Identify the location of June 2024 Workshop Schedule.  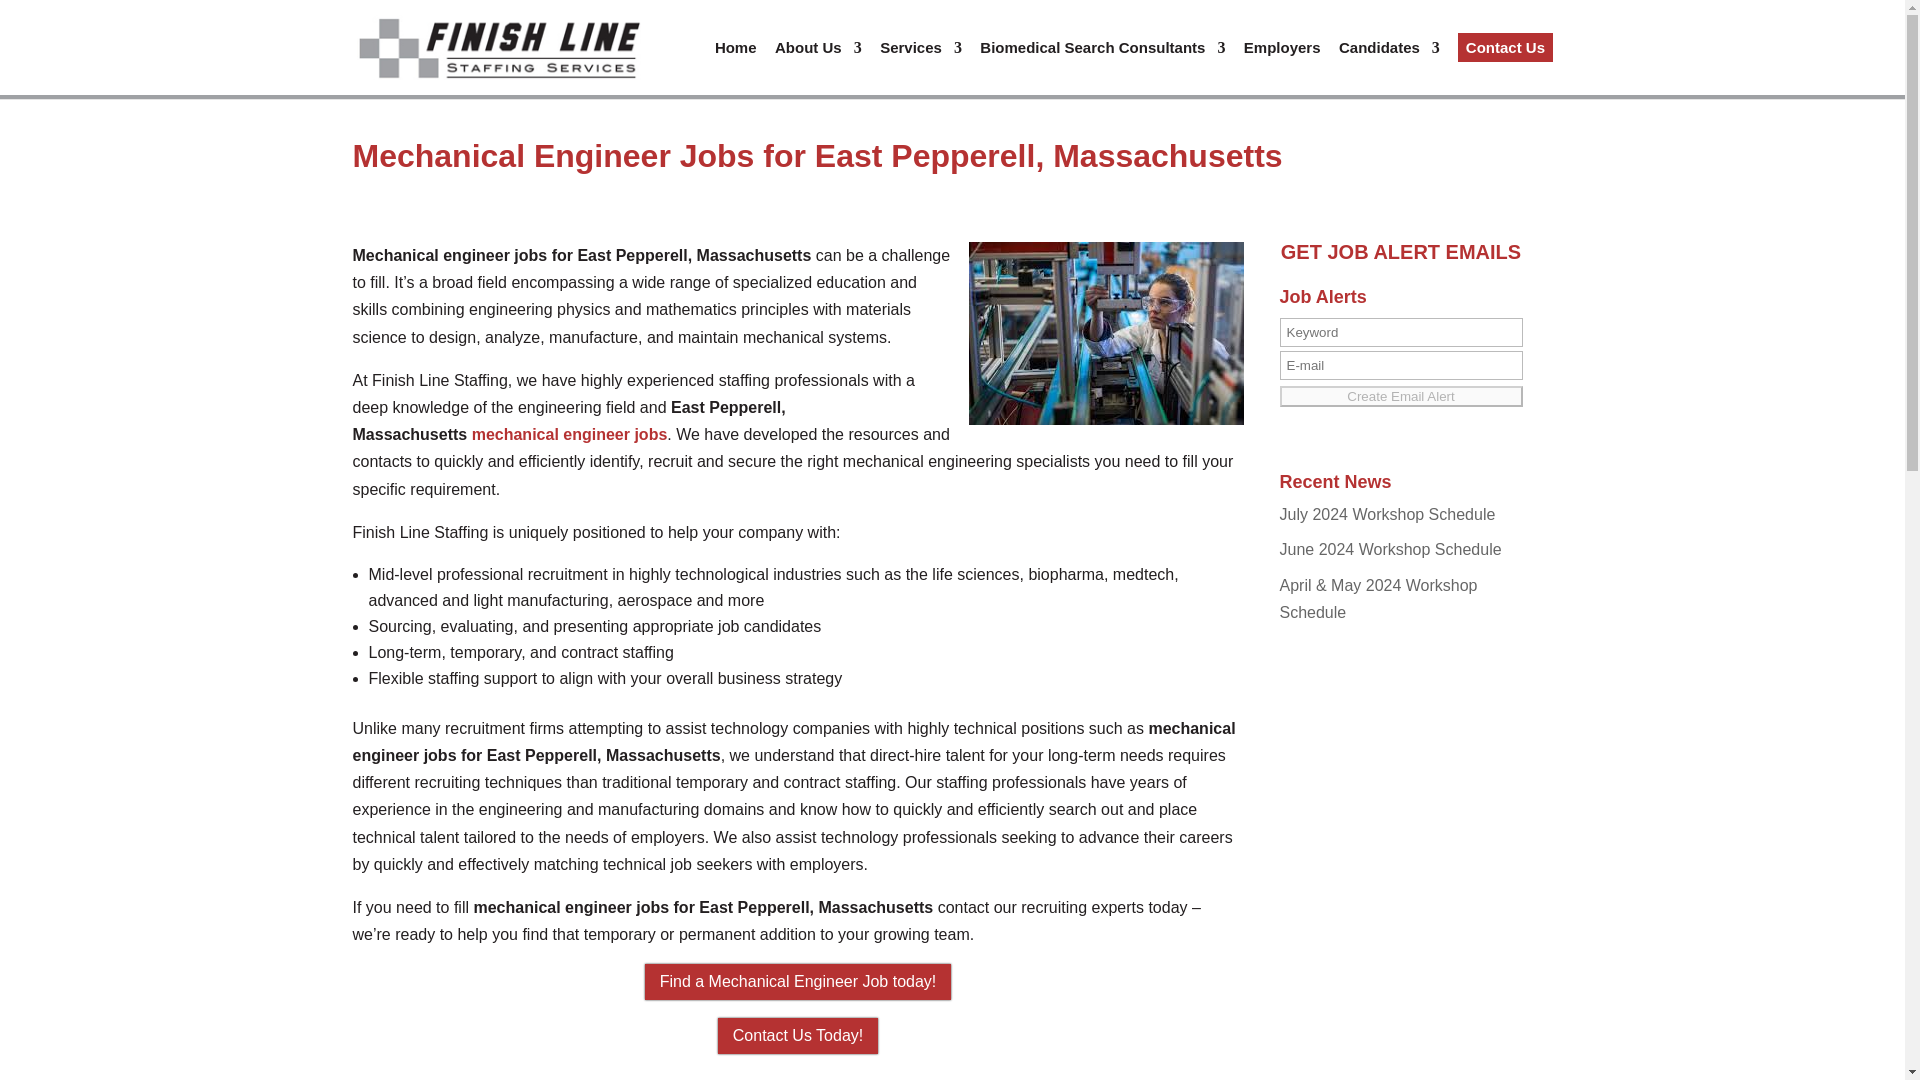
(1390, 550).